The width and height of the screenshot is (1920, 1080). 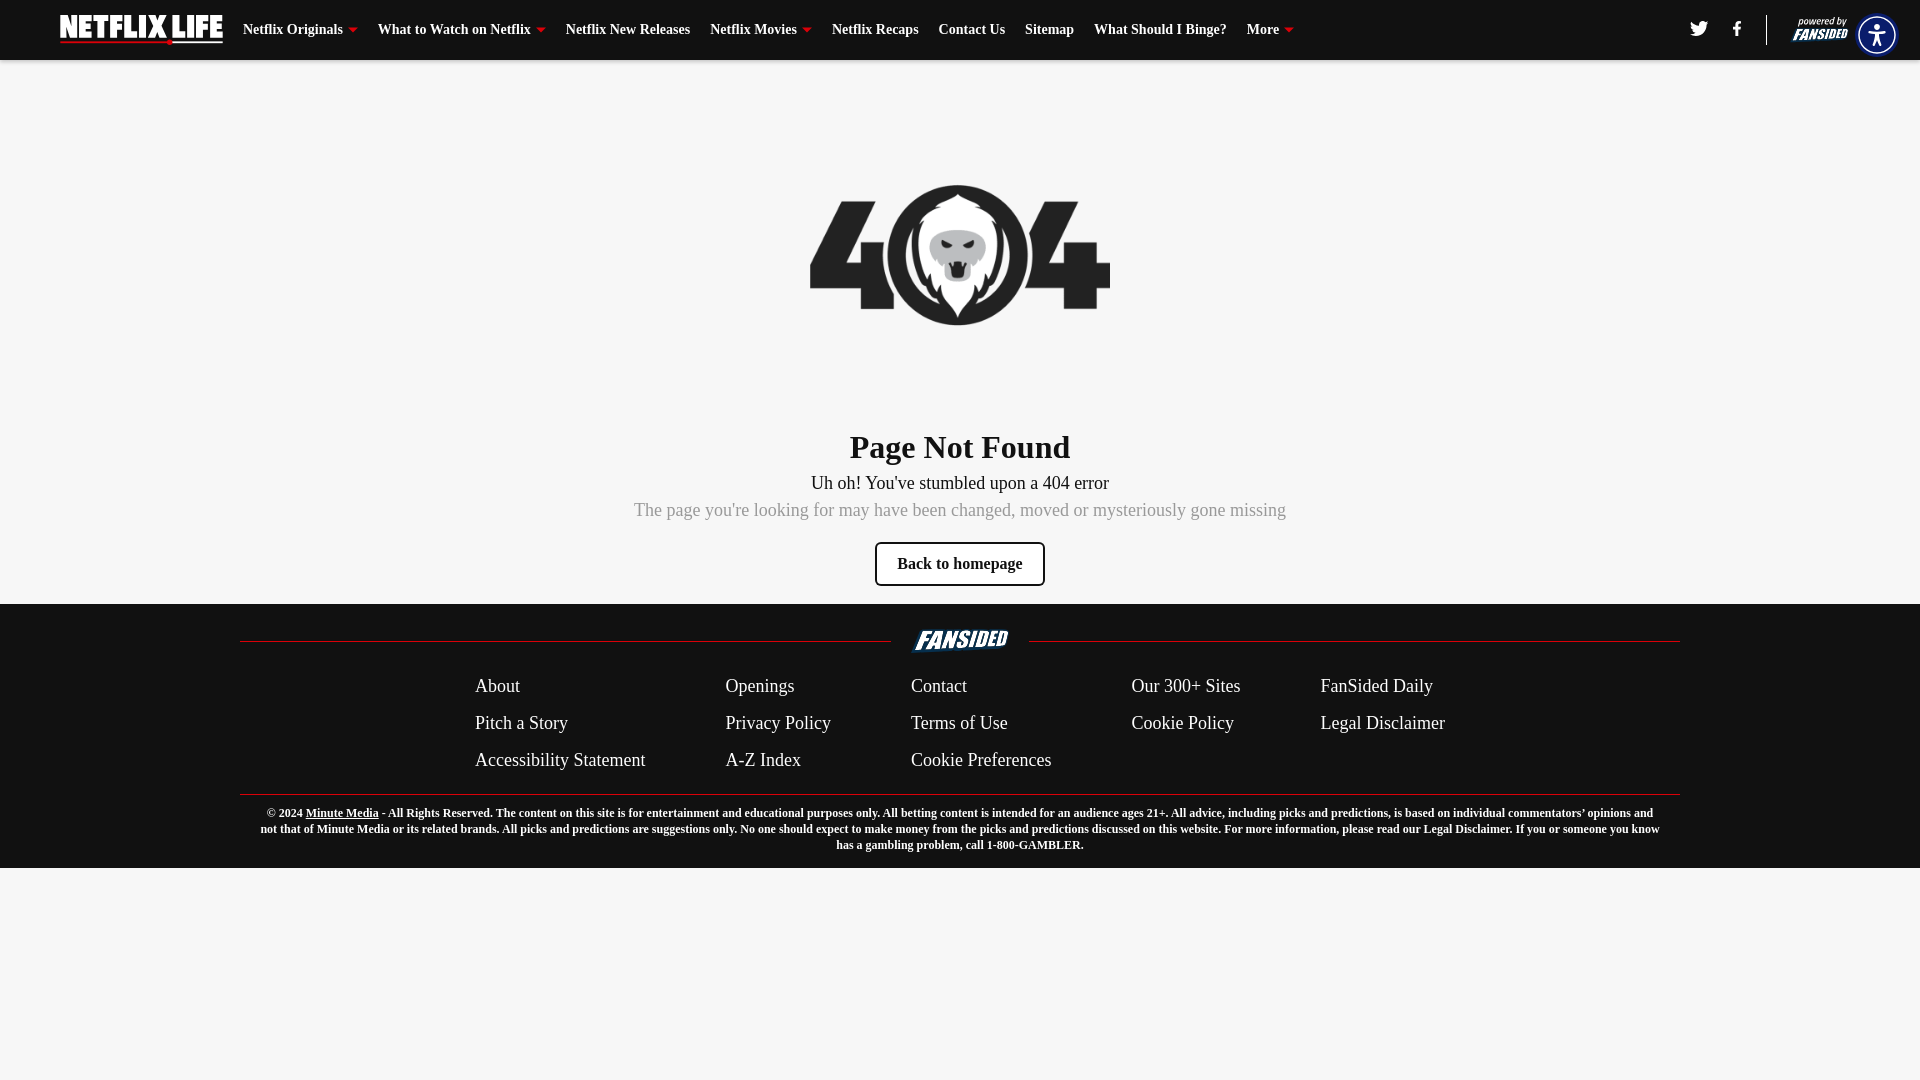 What do you see at coordinates (462, 30) in the screenshot?
I see `What to Watch on Netflix` at bounding box center [462, 30].